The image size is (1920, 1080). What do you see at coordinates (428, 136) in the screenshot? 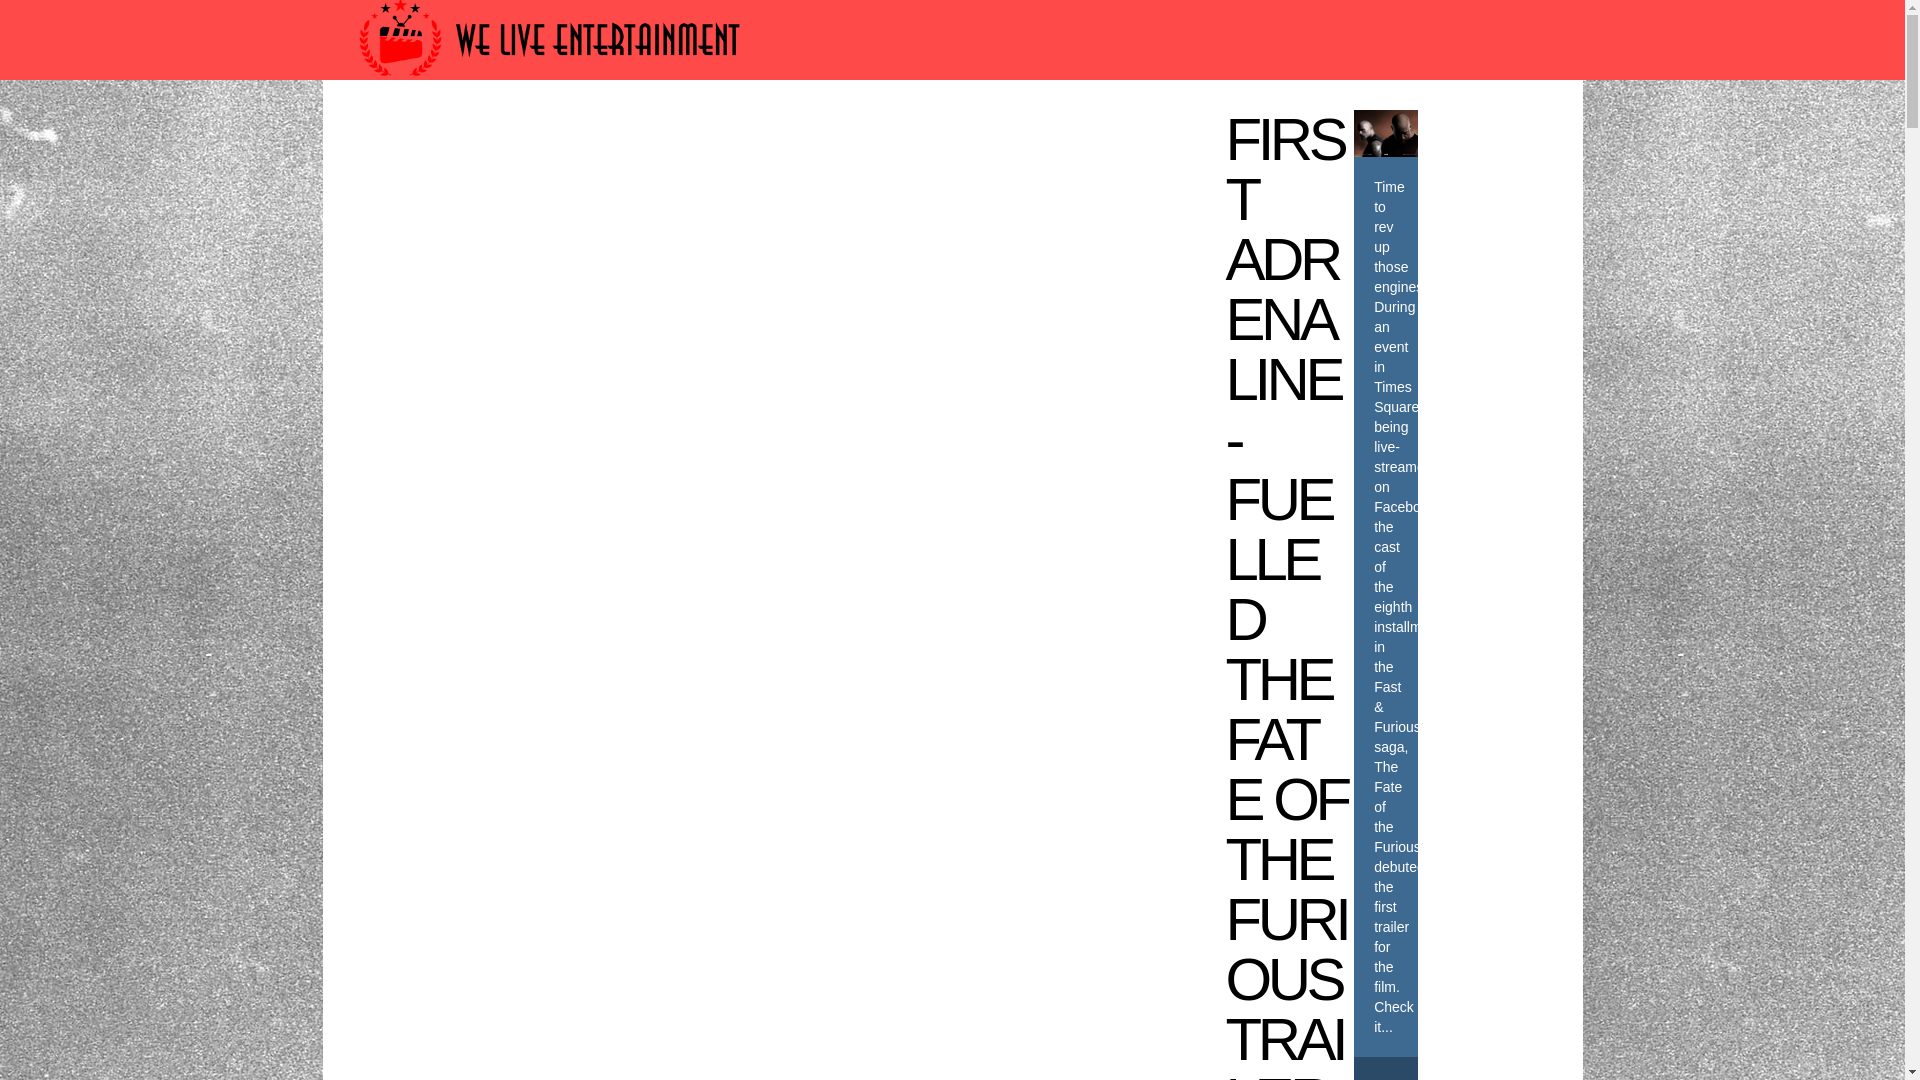
I see `HOME` at bounding box center [428, 136].